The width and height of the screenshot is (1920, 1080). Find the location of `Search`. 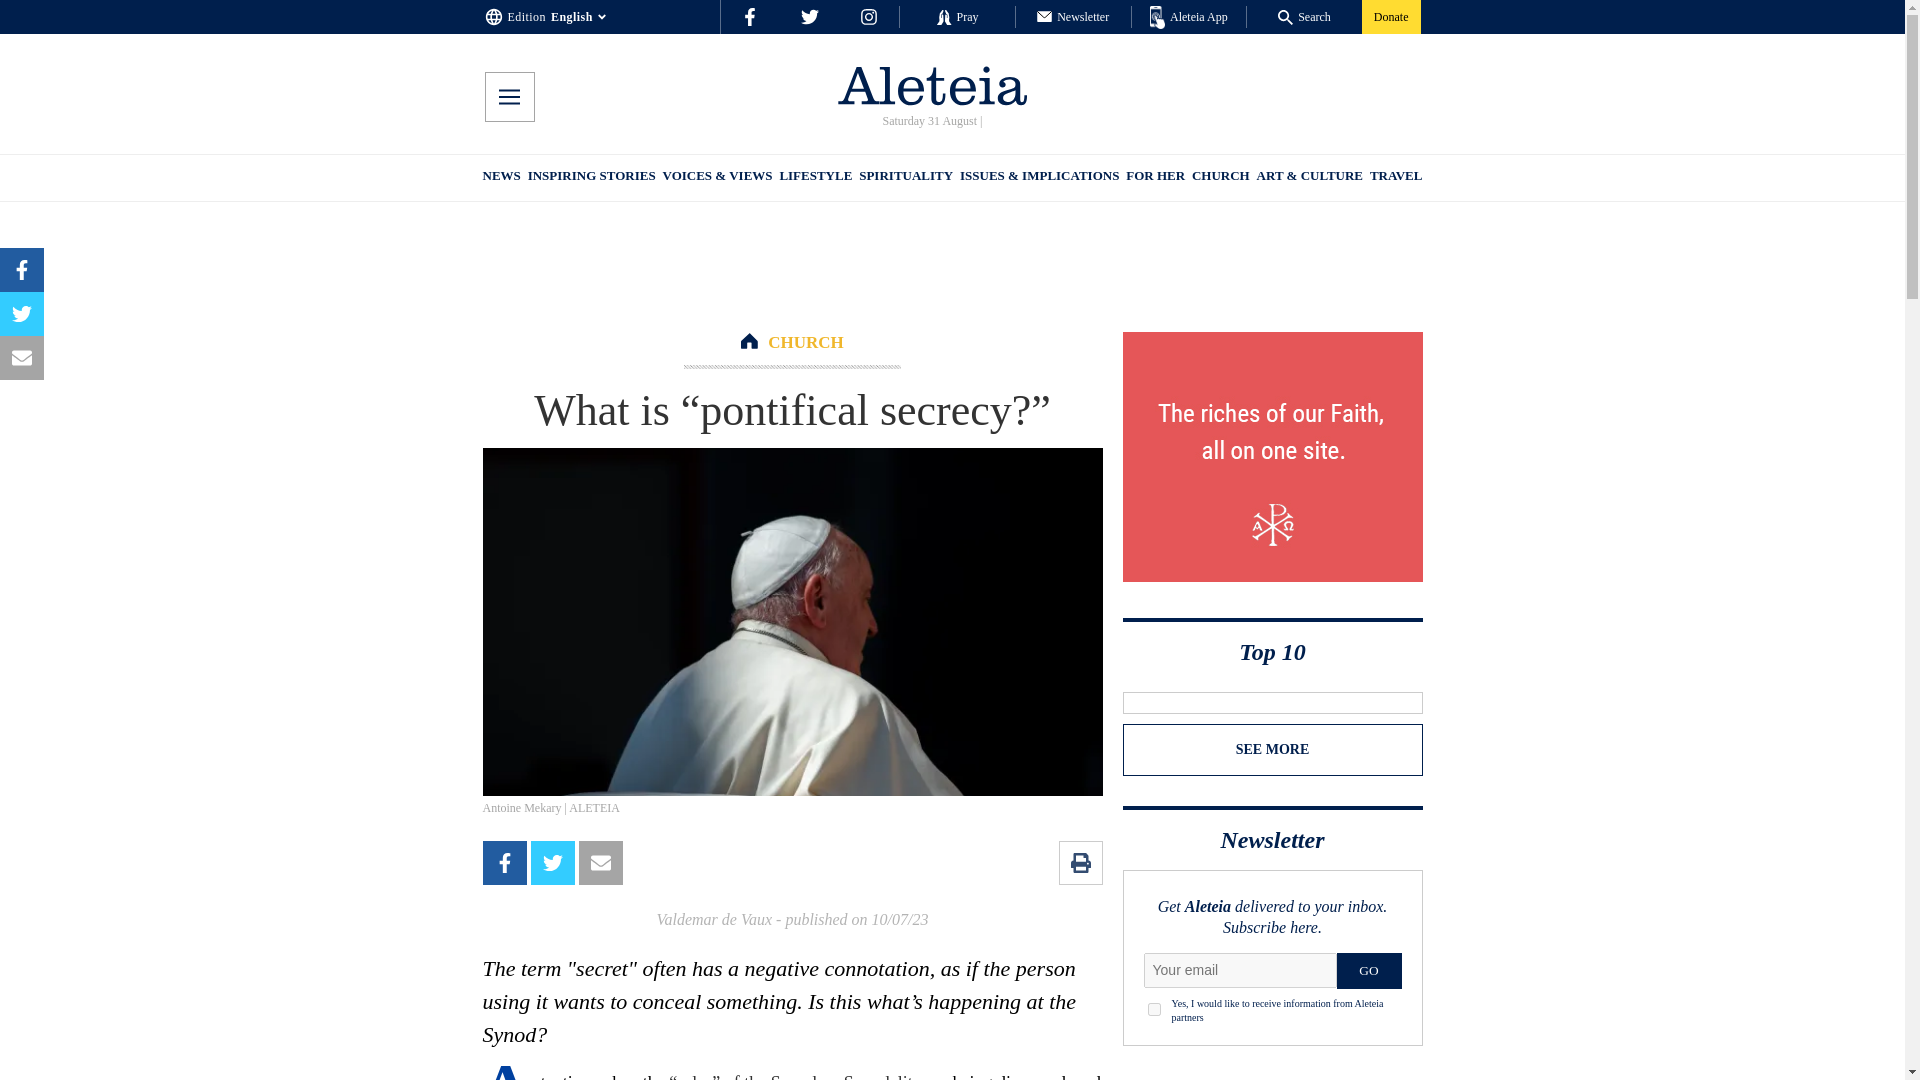

Search is located at coordinates (1304, 16).